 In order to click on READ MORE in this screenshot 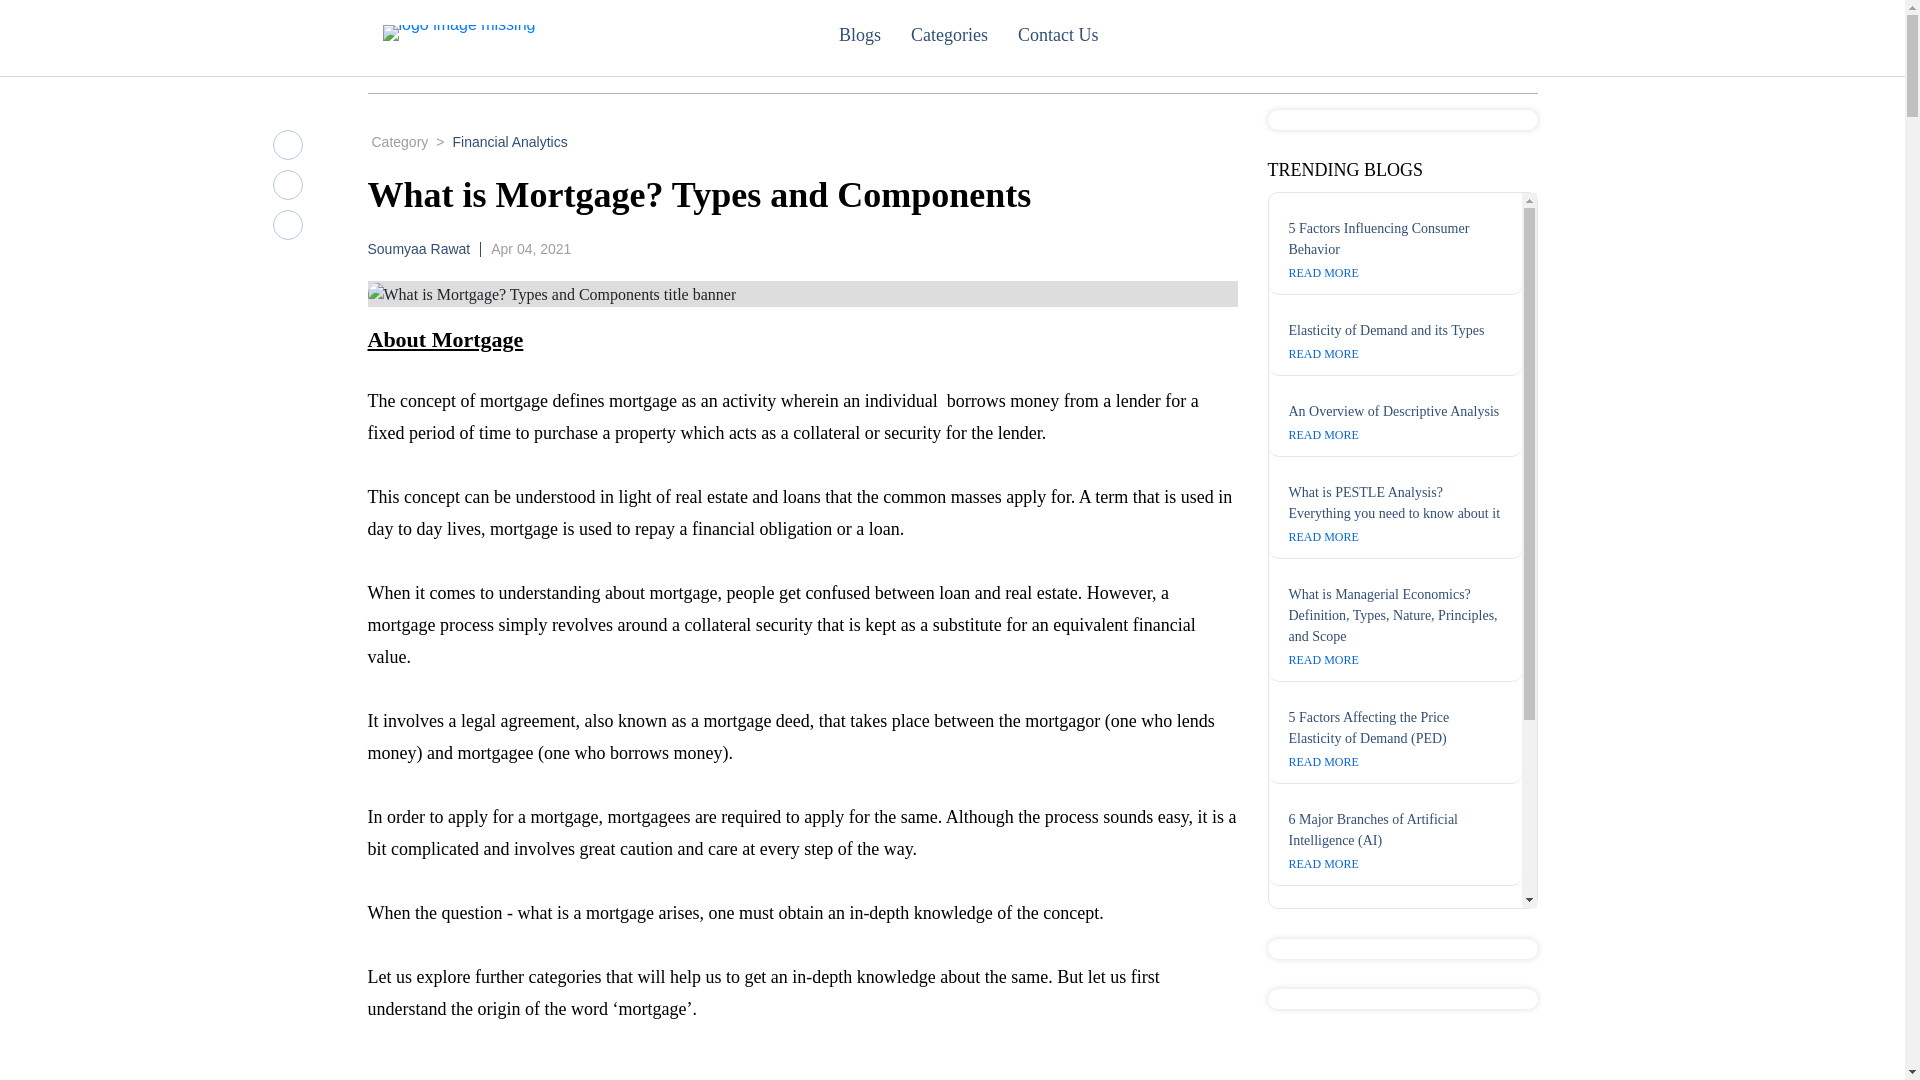, I will do `click(1322, 660)`.